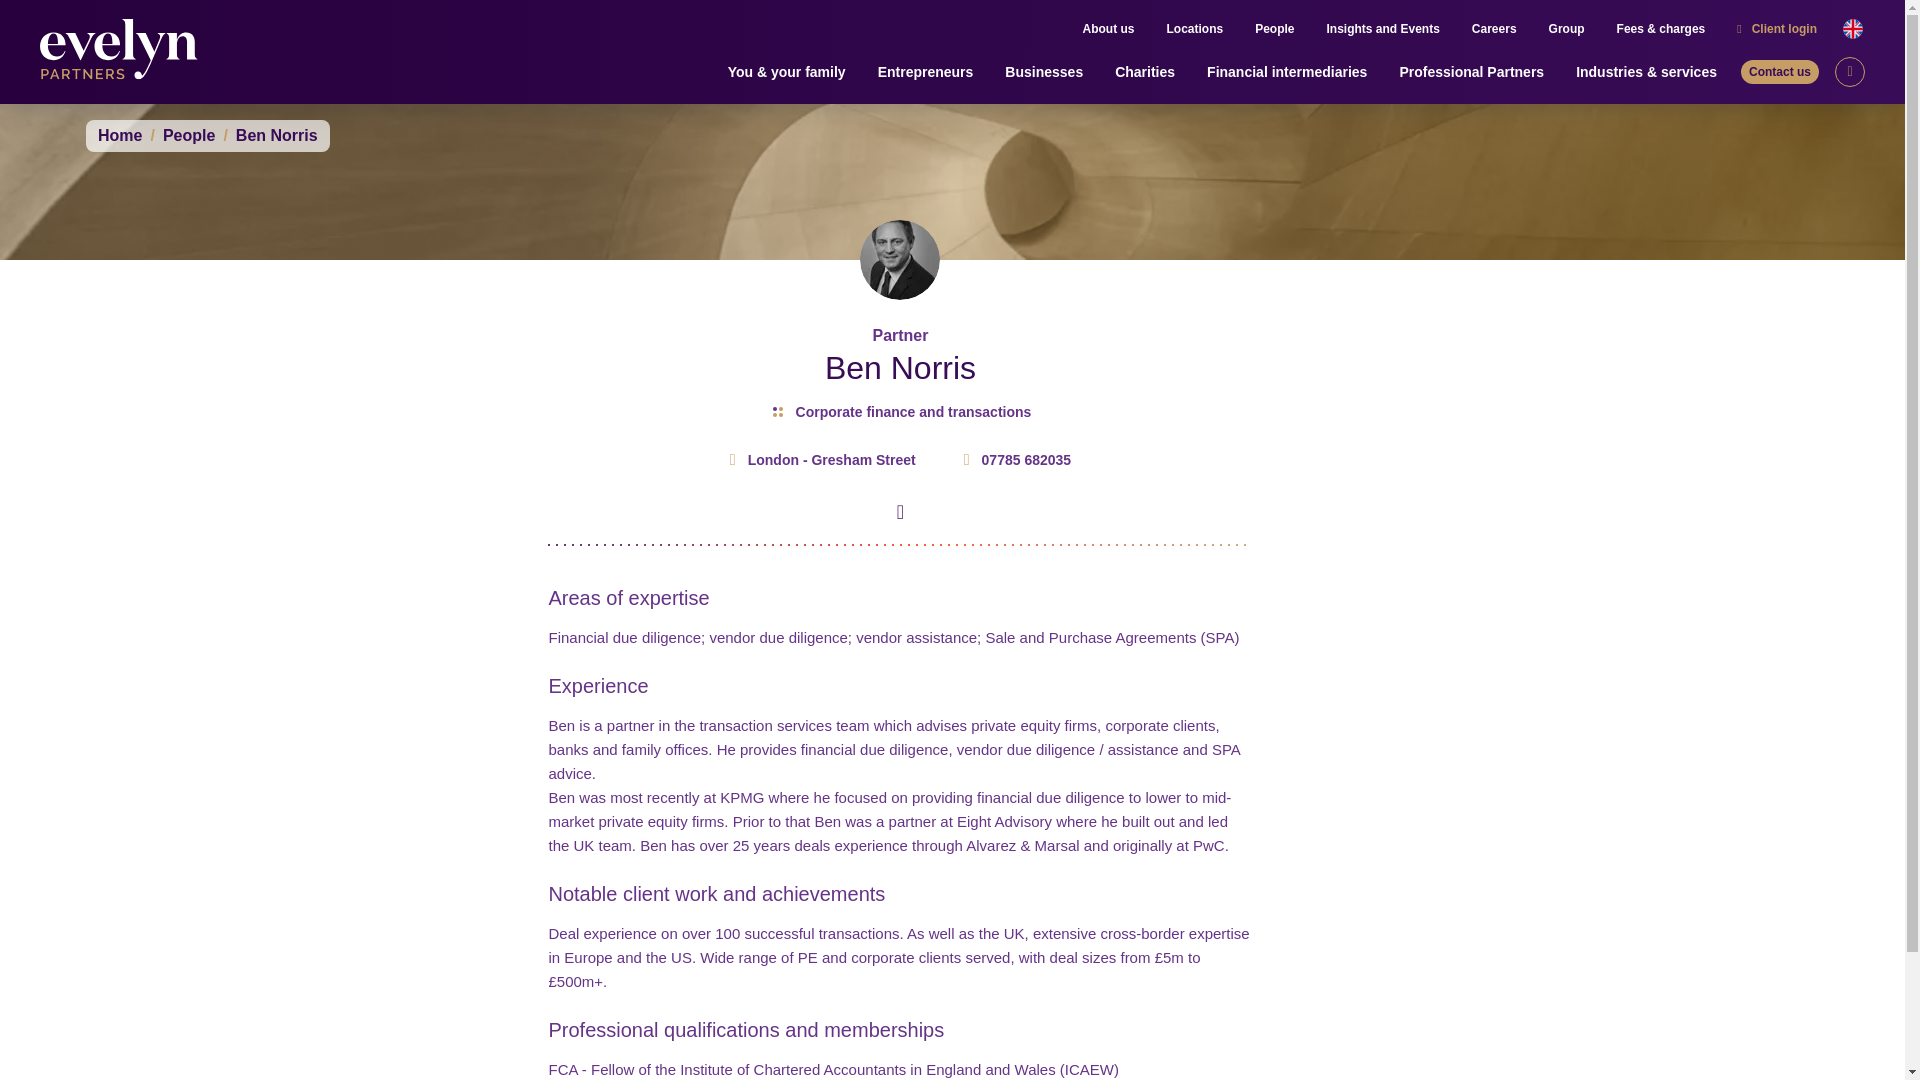 The image size is (1920, 1080). Describe the element at coordinates (1043, 72) in the screenshot. I see `Businesses` at that location.